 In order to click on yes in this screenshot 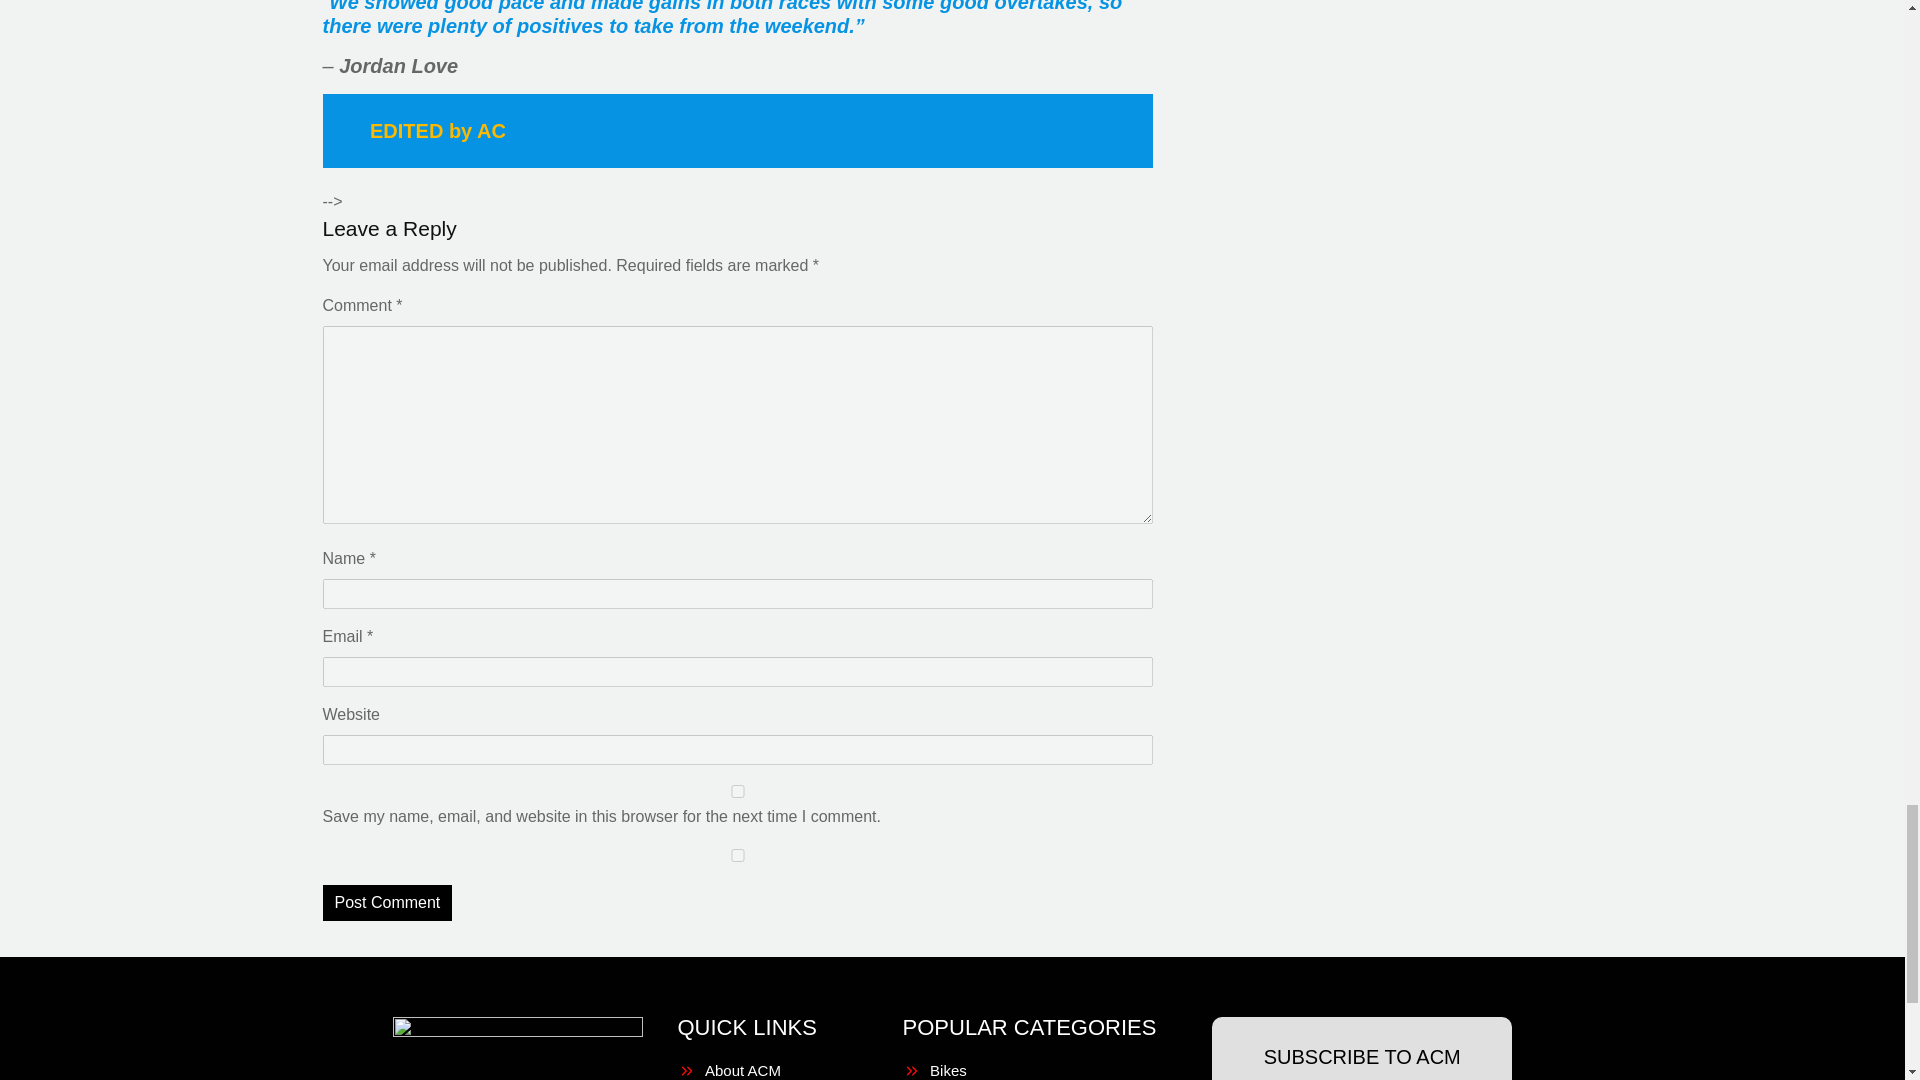, I will do `click(737, 792)`.